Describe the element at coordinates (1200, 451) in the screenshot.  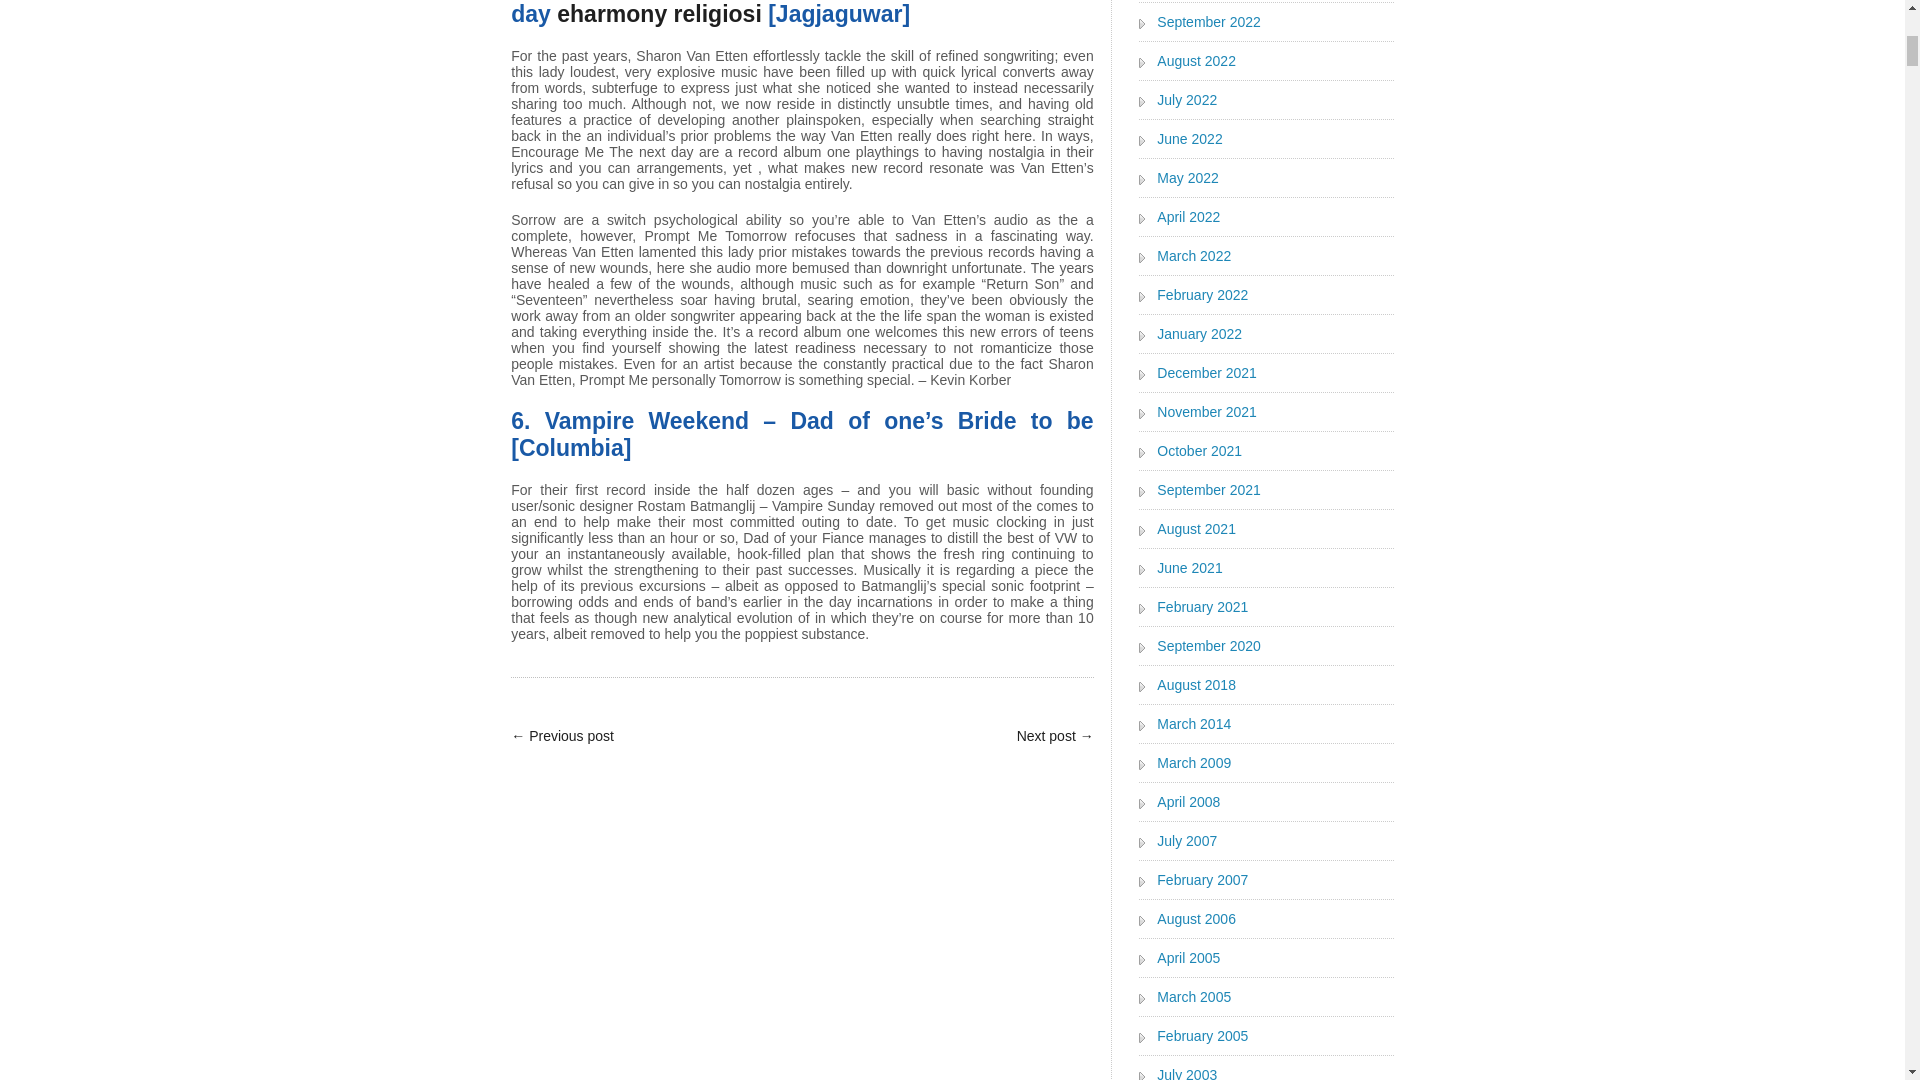
I see `October 2021` at that location.